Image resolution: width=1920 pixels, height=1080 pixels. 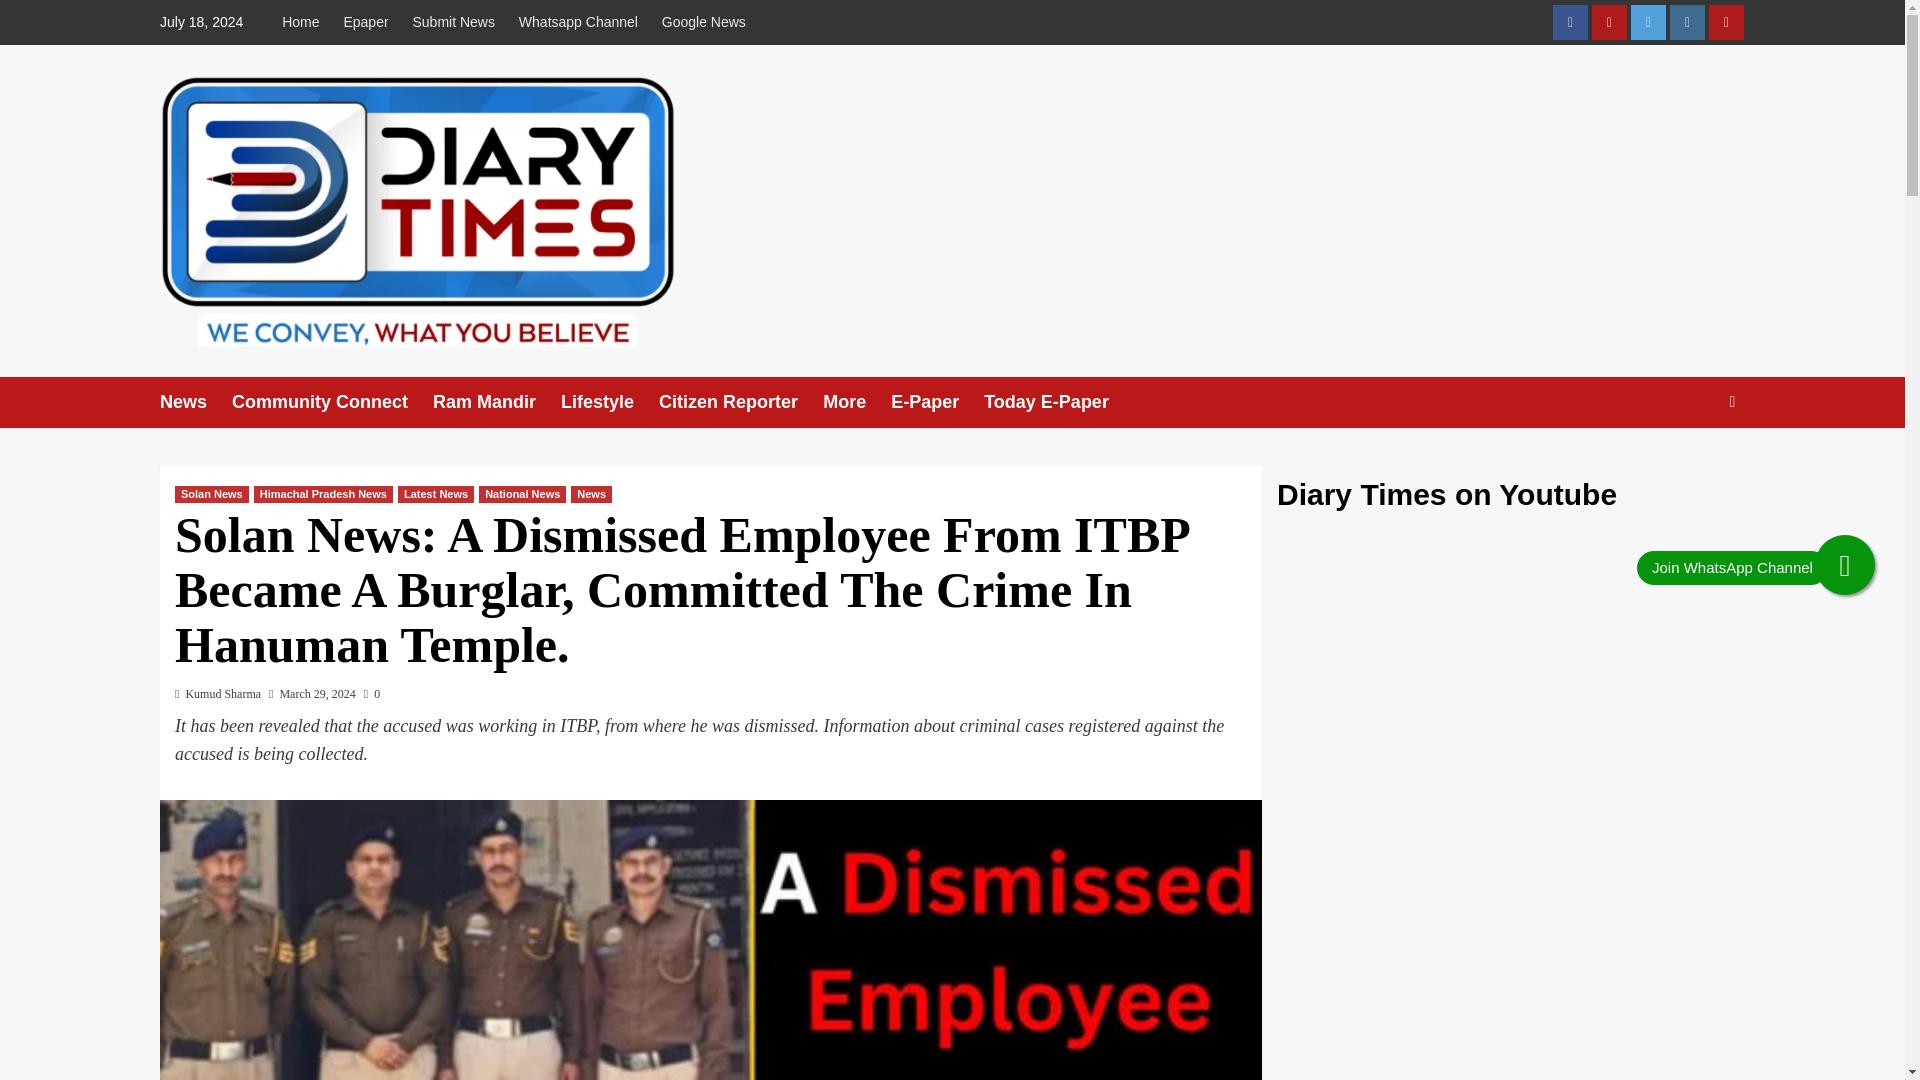 I want to click on Community Connect, so click(x=332, y=402).